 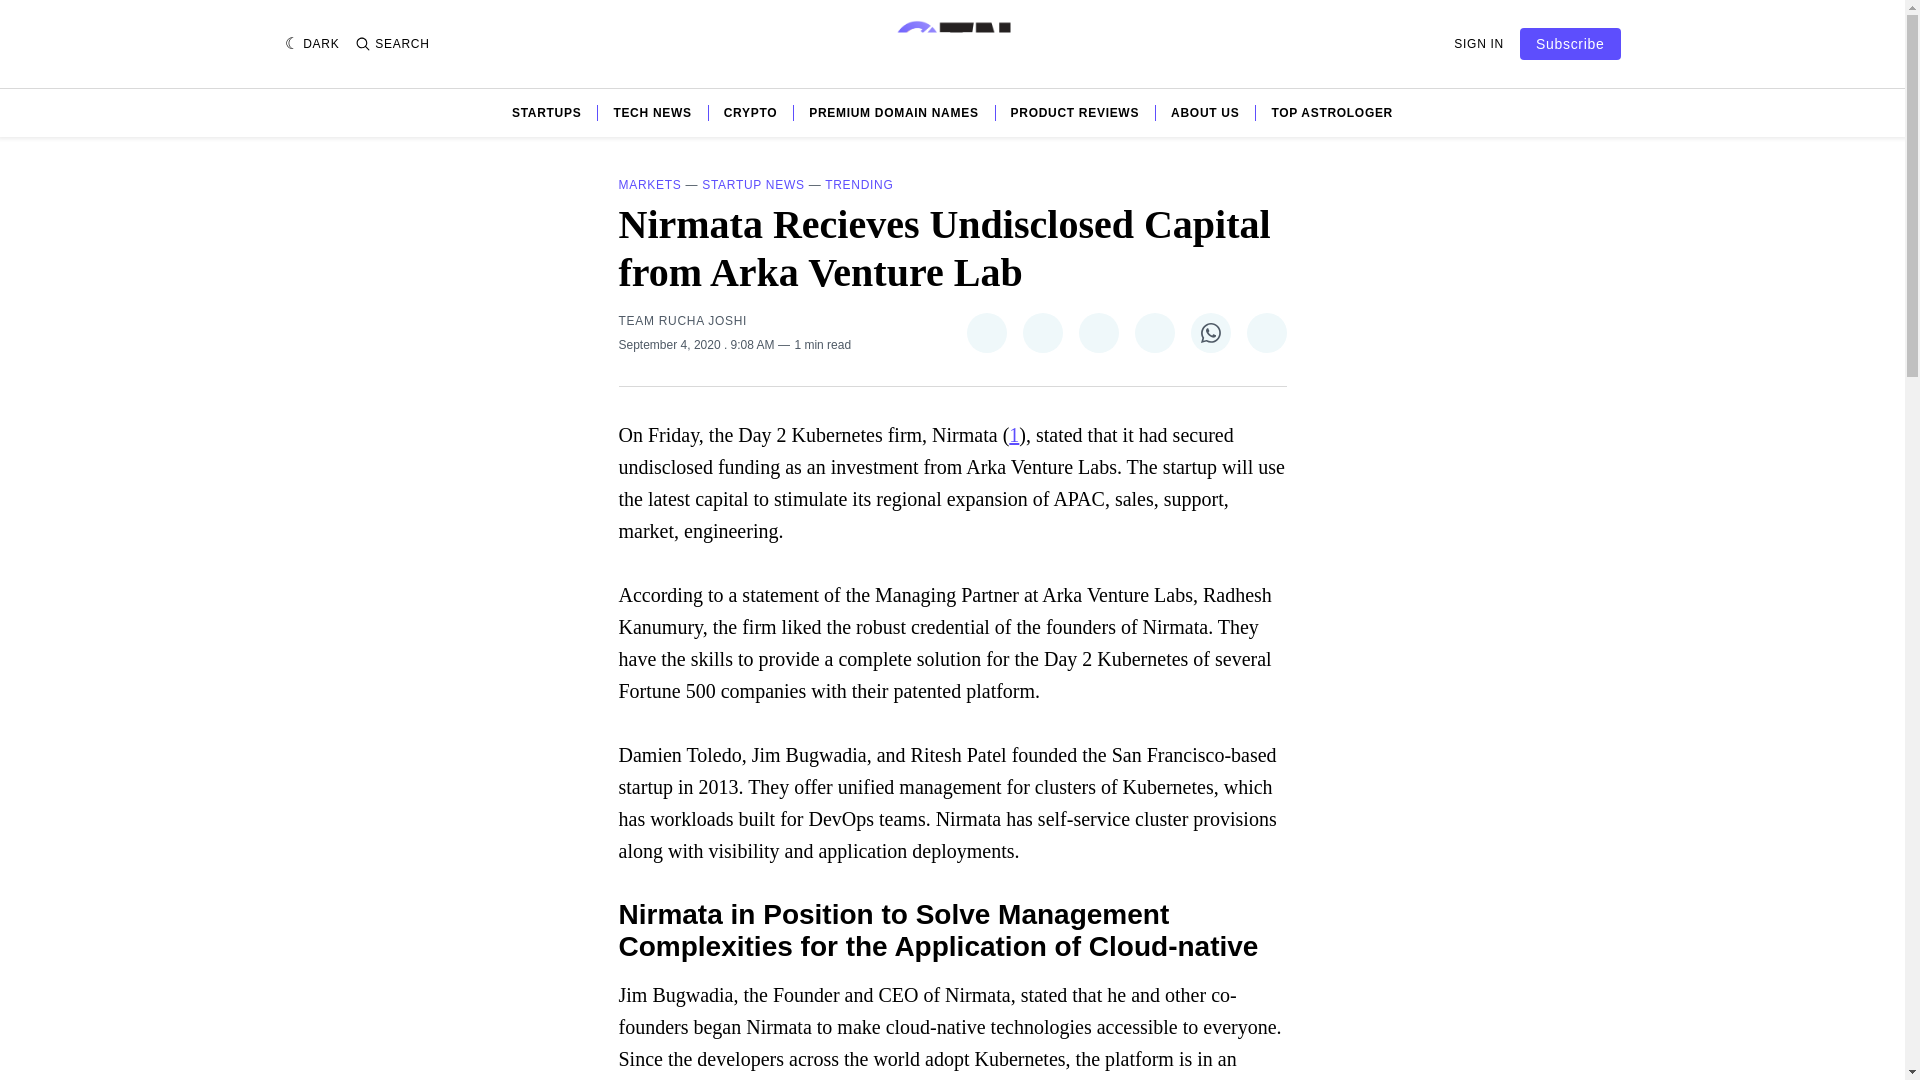 I want to click on CRYPTO, so click(x=750, y=112).